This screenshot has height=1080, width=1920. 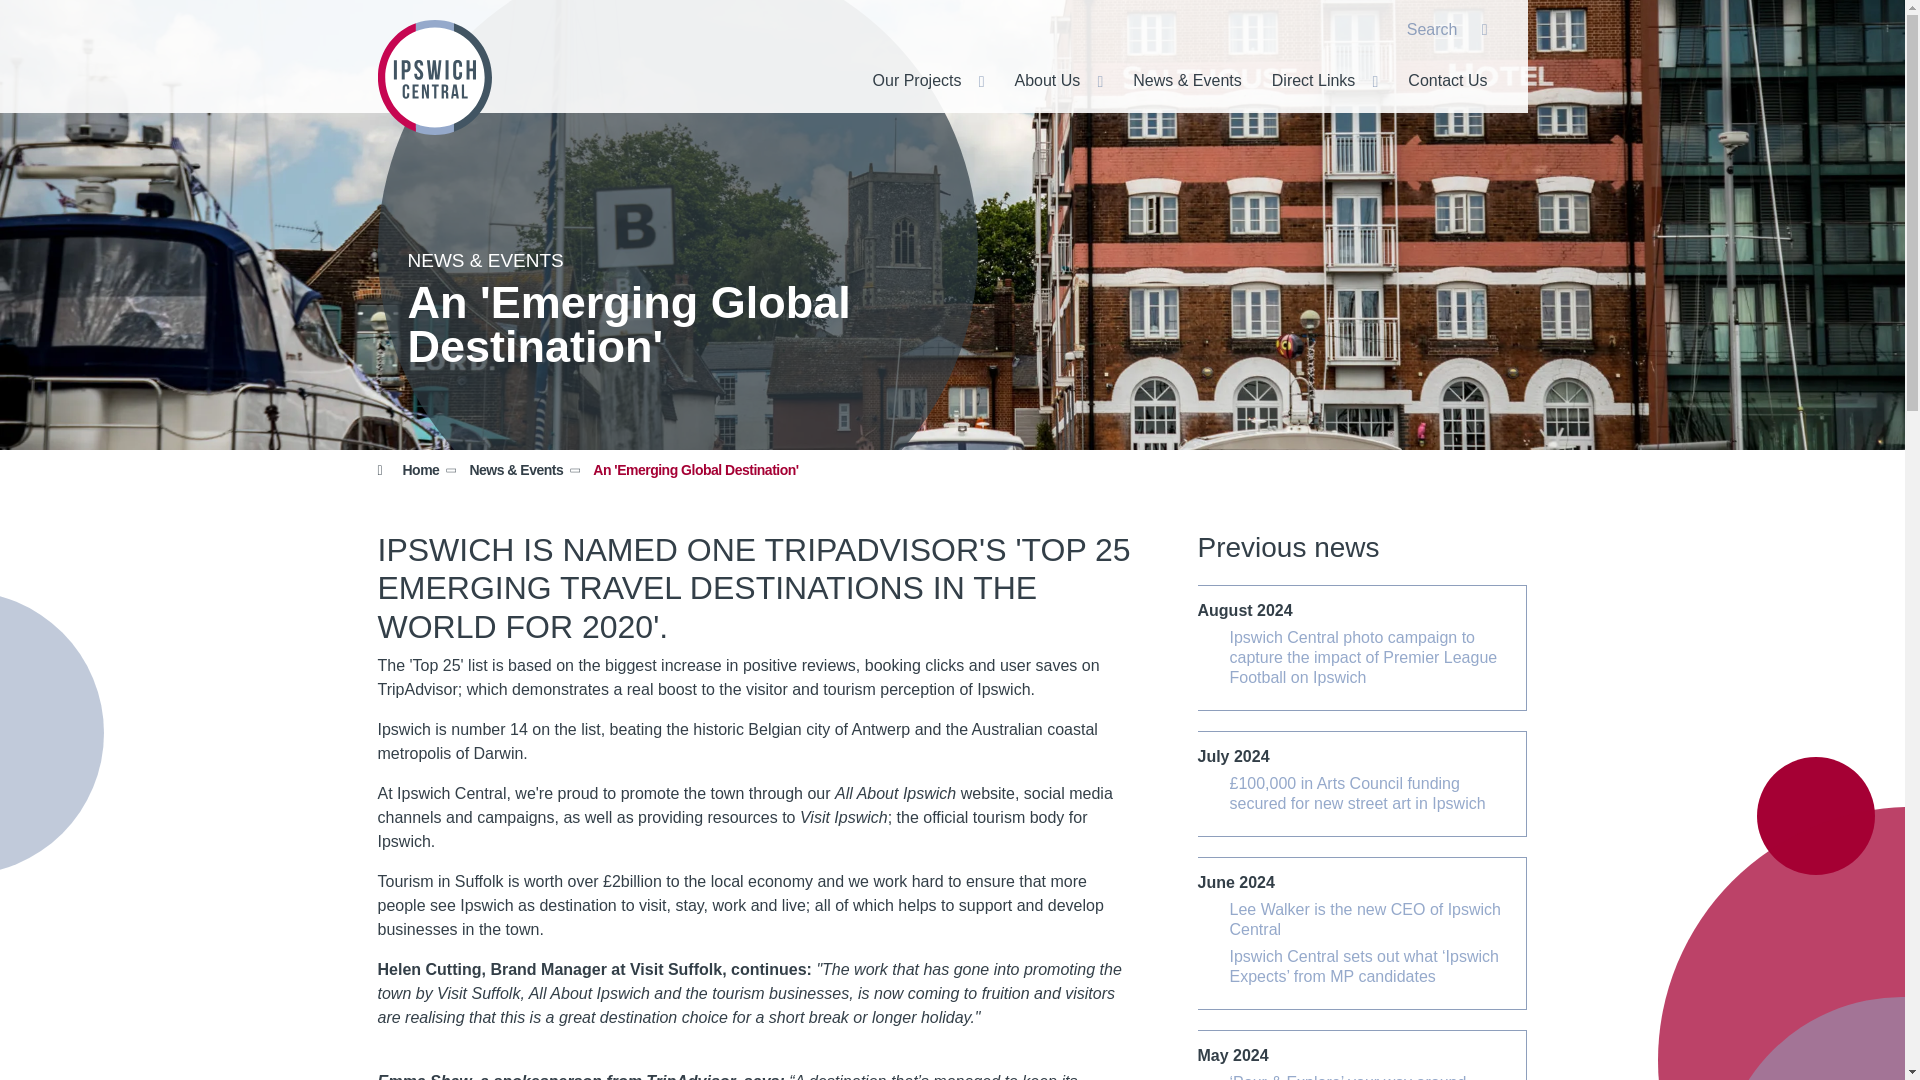 What do you see at coordinates (1448, 30) in the screenshot?
I see `Search` at bounding box center [1448, 30].